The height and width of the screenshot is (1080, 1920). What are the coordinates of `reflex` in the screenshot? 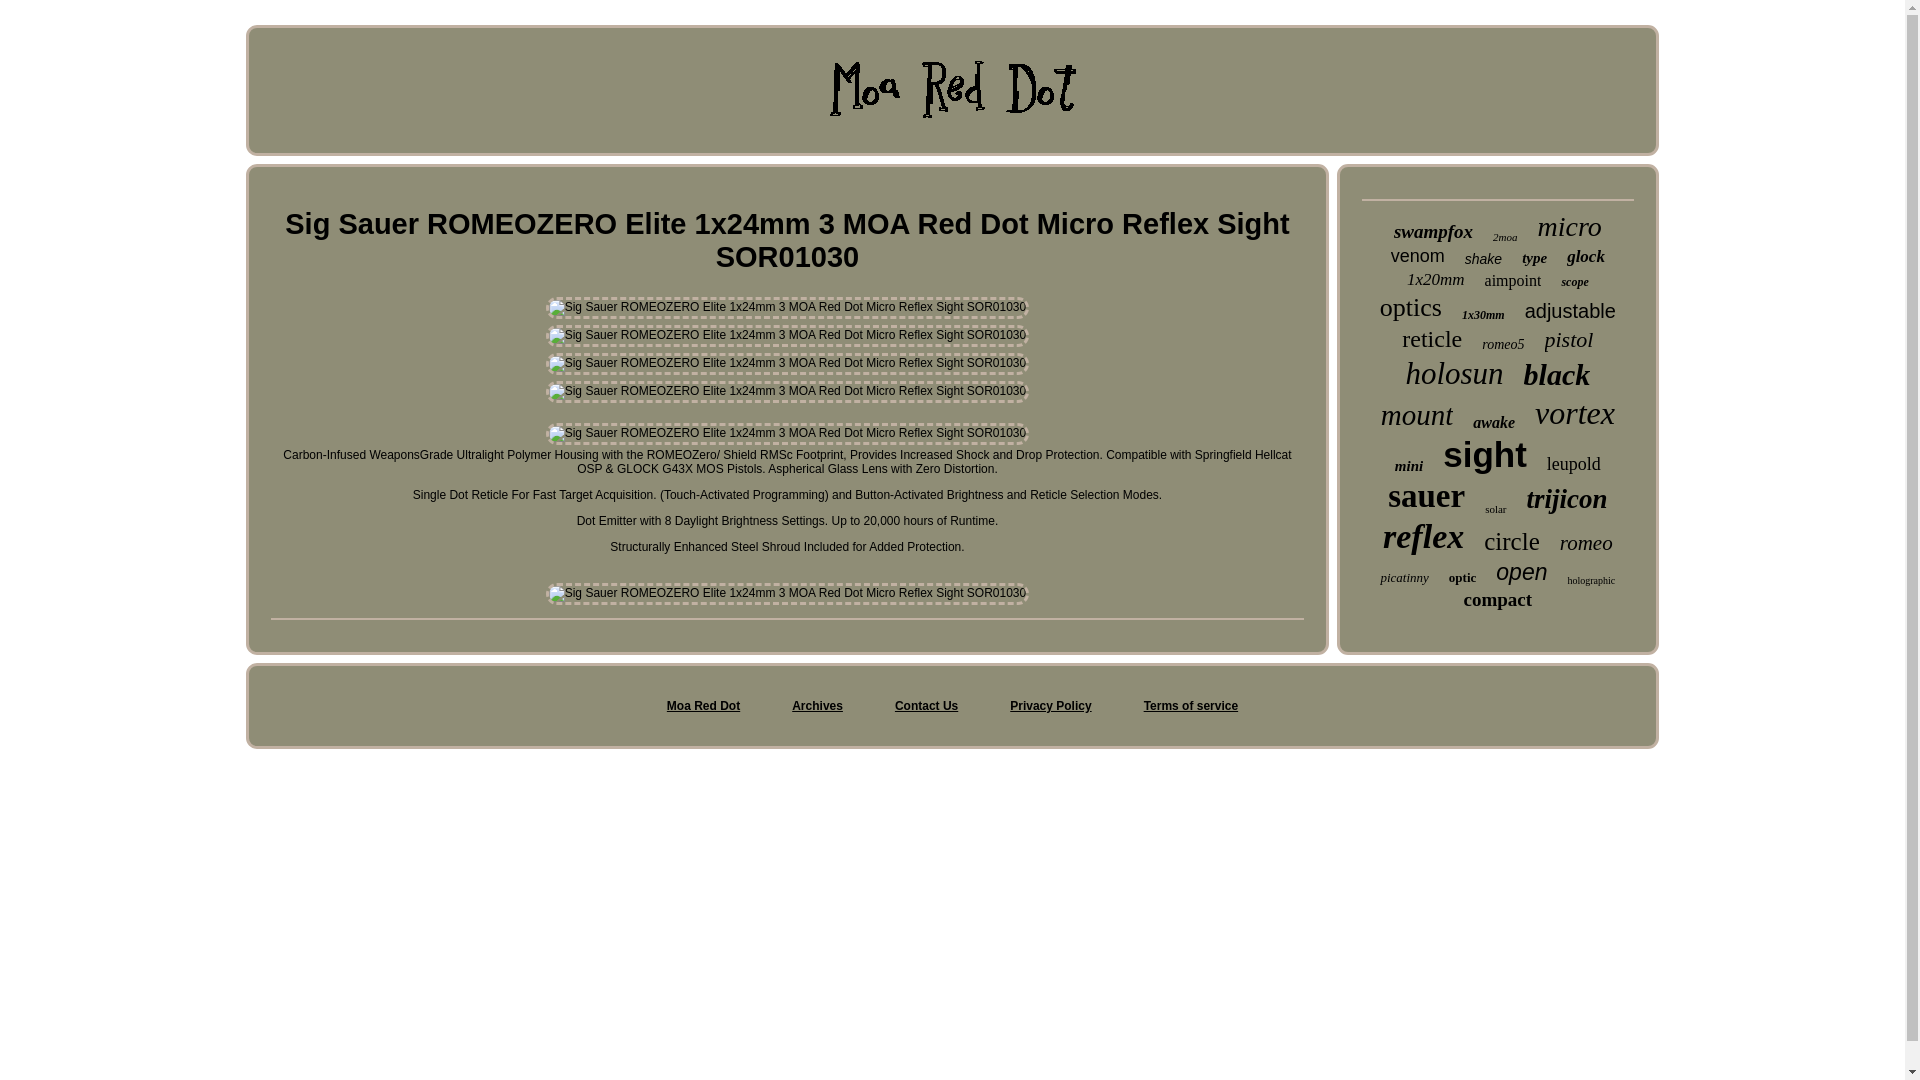 It's located at (1422, 537).